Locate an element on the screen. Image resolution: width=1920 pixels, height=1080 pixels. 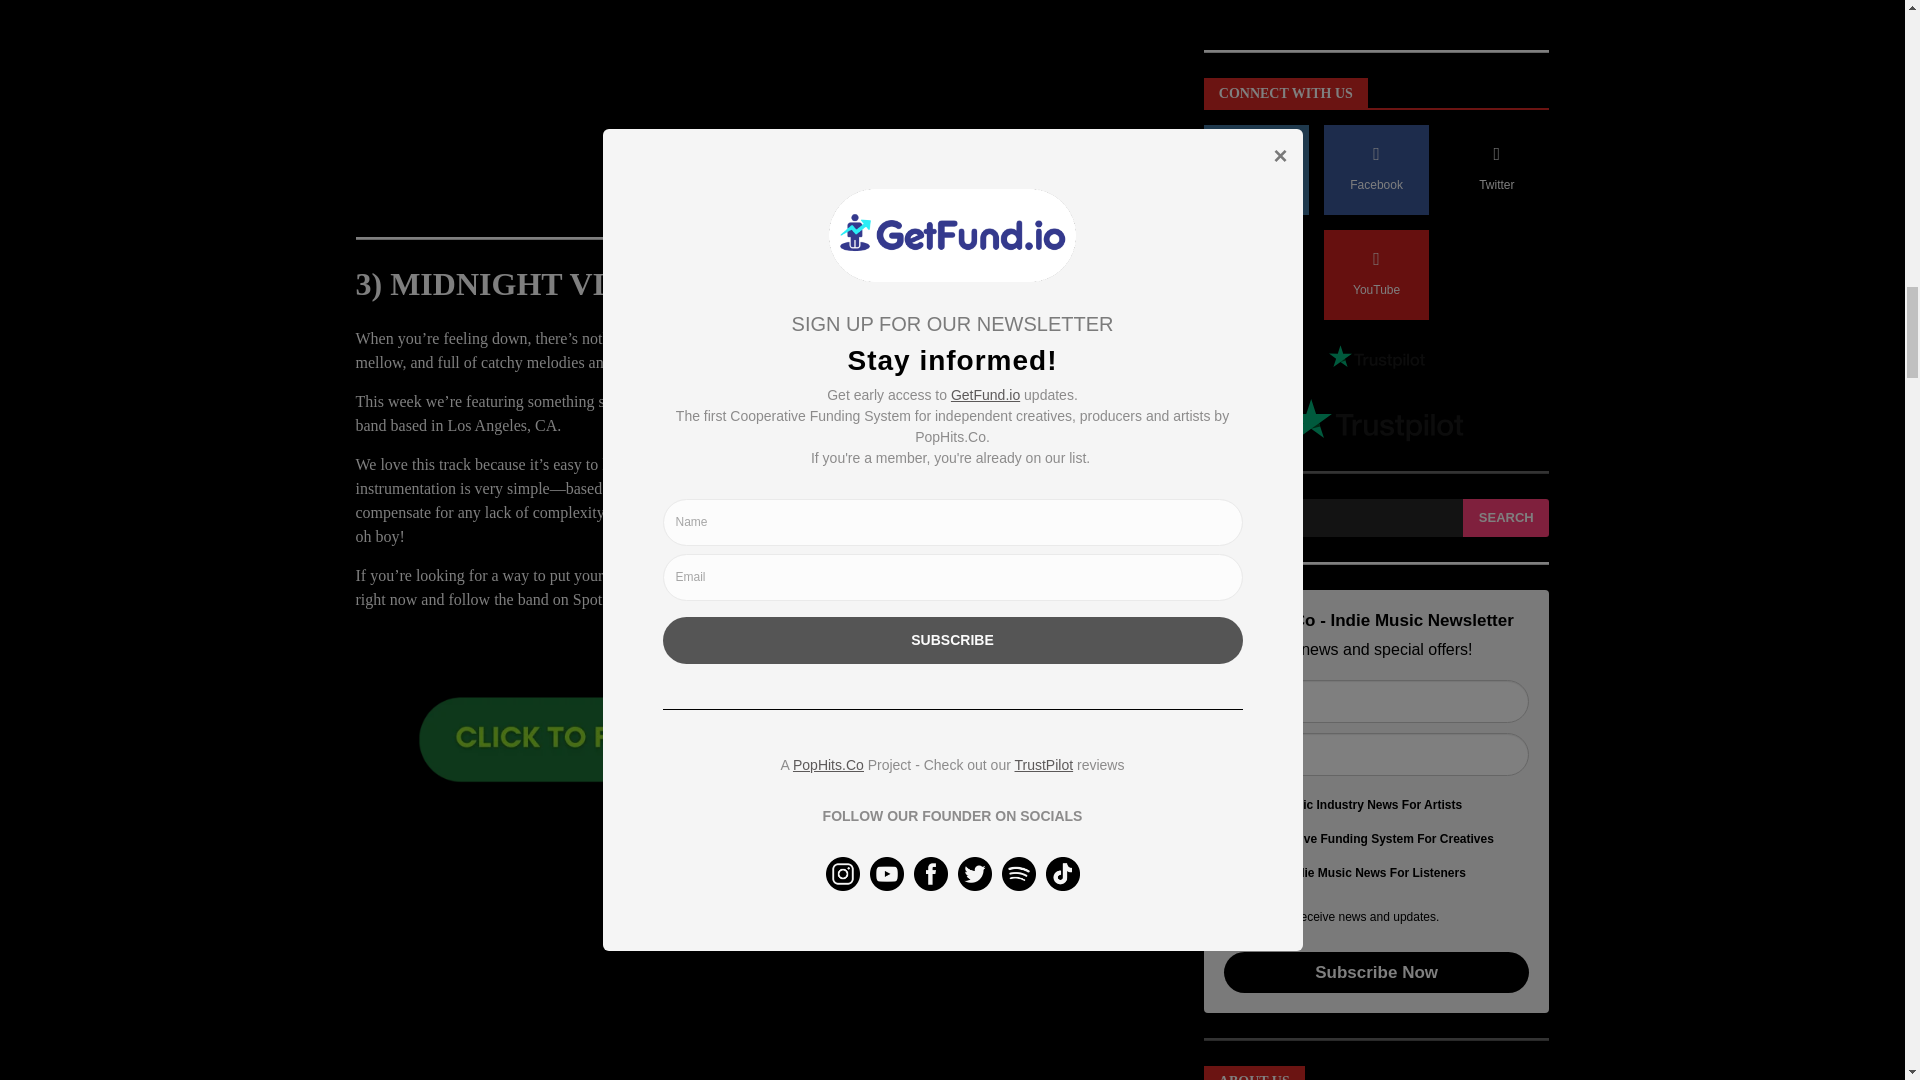
Spotify Embed: All You Gotta Know is located at coordinates (766, 949).